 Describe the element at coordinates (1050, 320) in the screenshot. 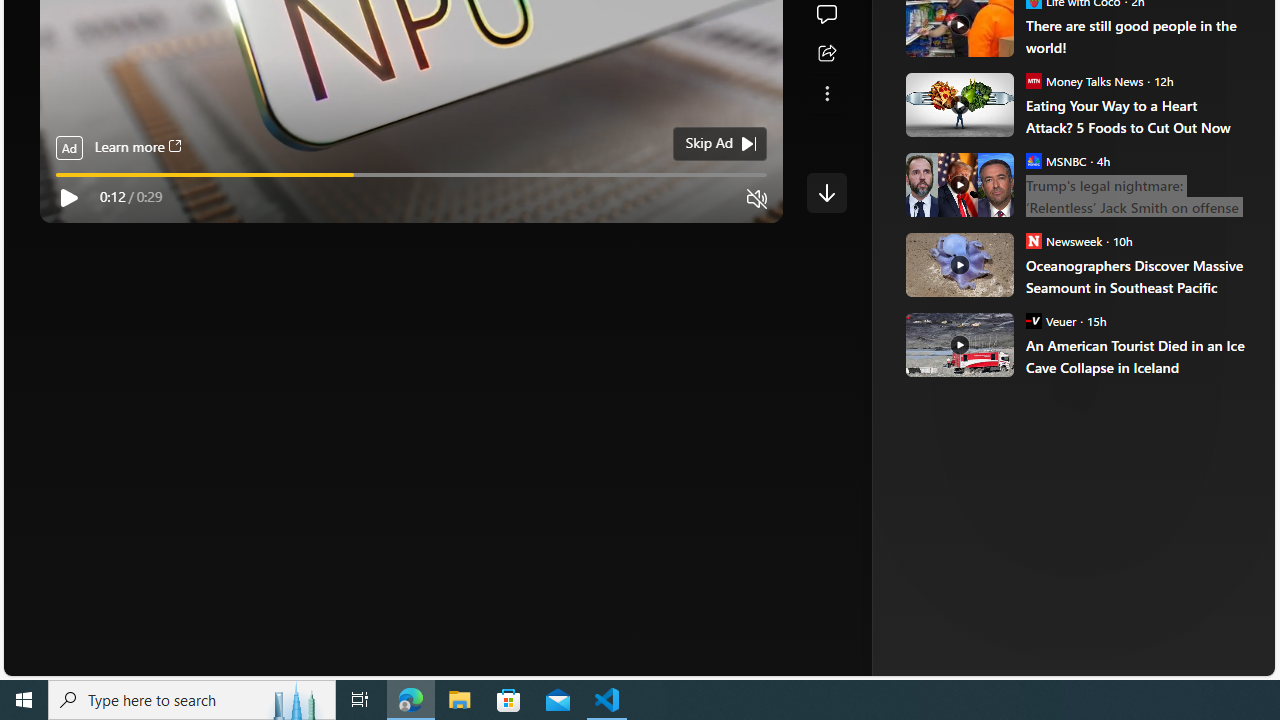

I see `Veuer Veuer` at that location.